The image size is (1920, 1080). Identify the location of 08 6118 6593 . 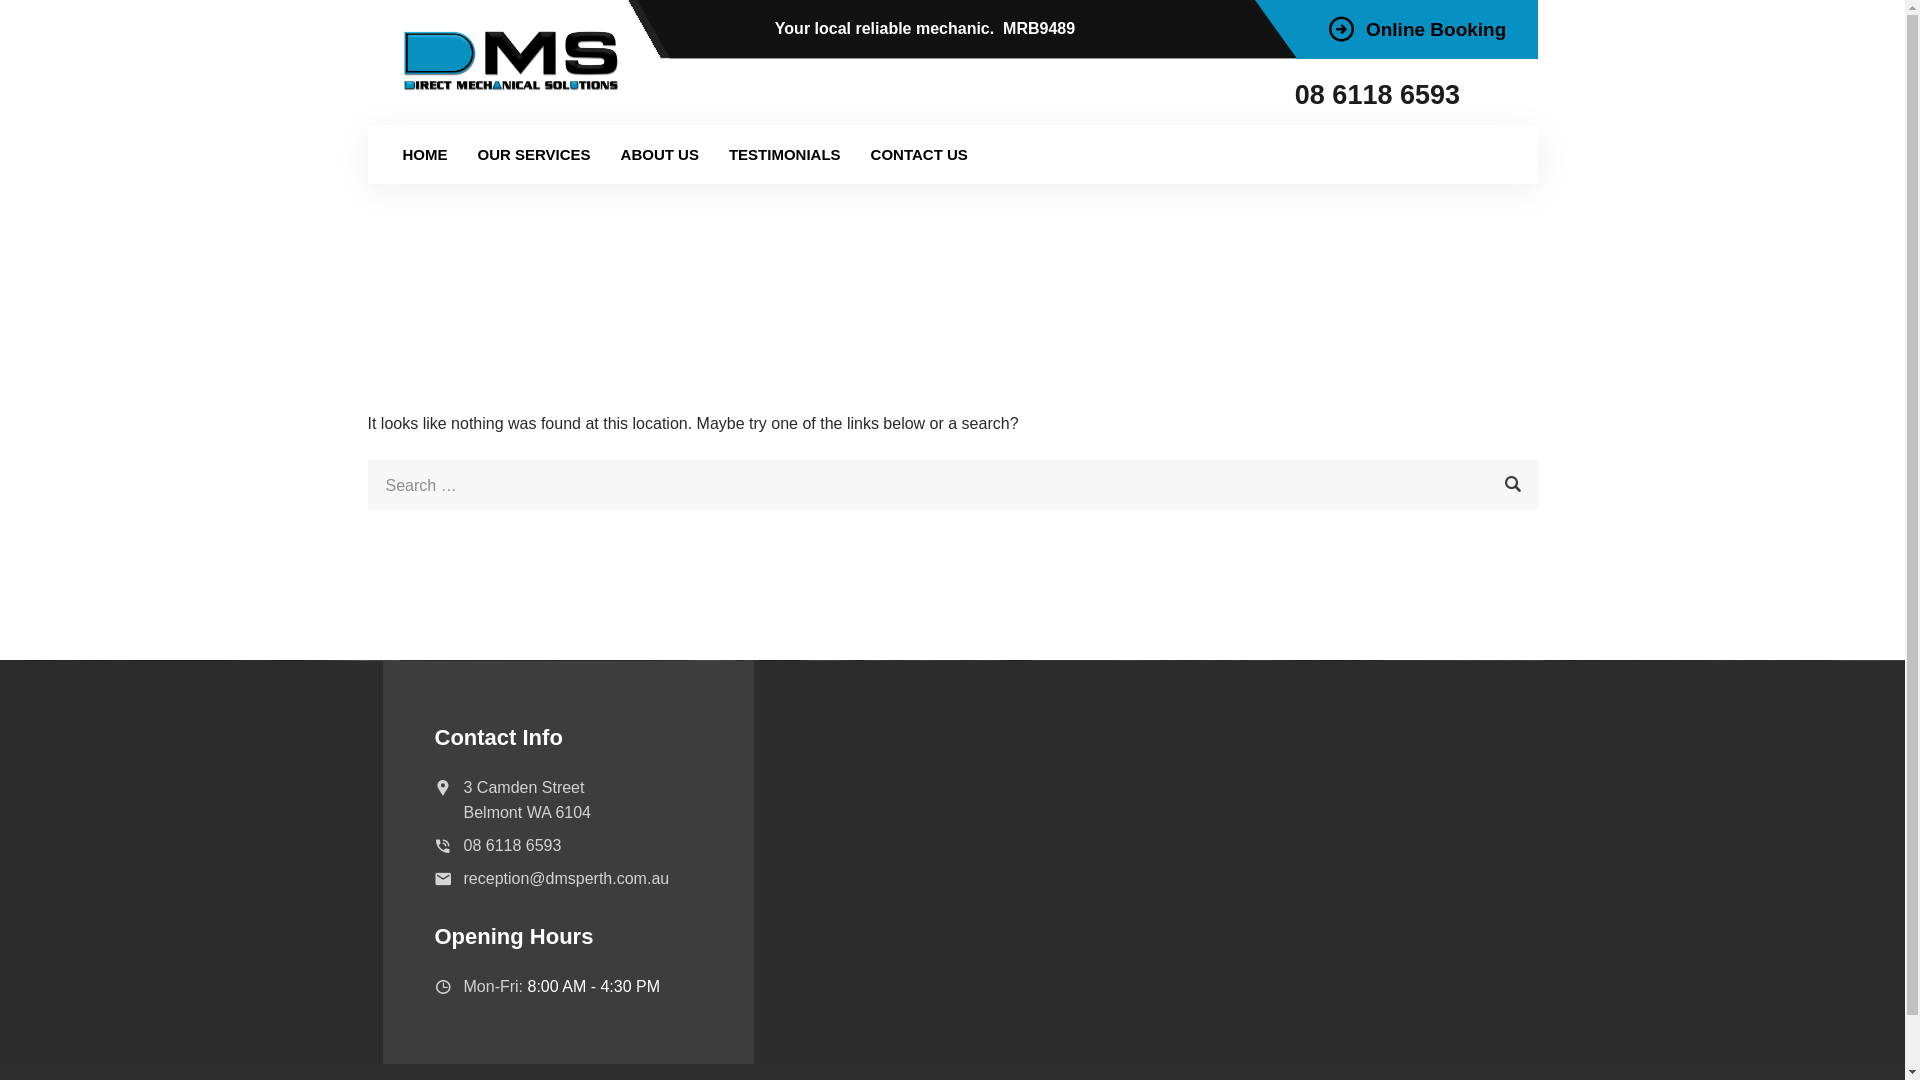
(1382, 95).